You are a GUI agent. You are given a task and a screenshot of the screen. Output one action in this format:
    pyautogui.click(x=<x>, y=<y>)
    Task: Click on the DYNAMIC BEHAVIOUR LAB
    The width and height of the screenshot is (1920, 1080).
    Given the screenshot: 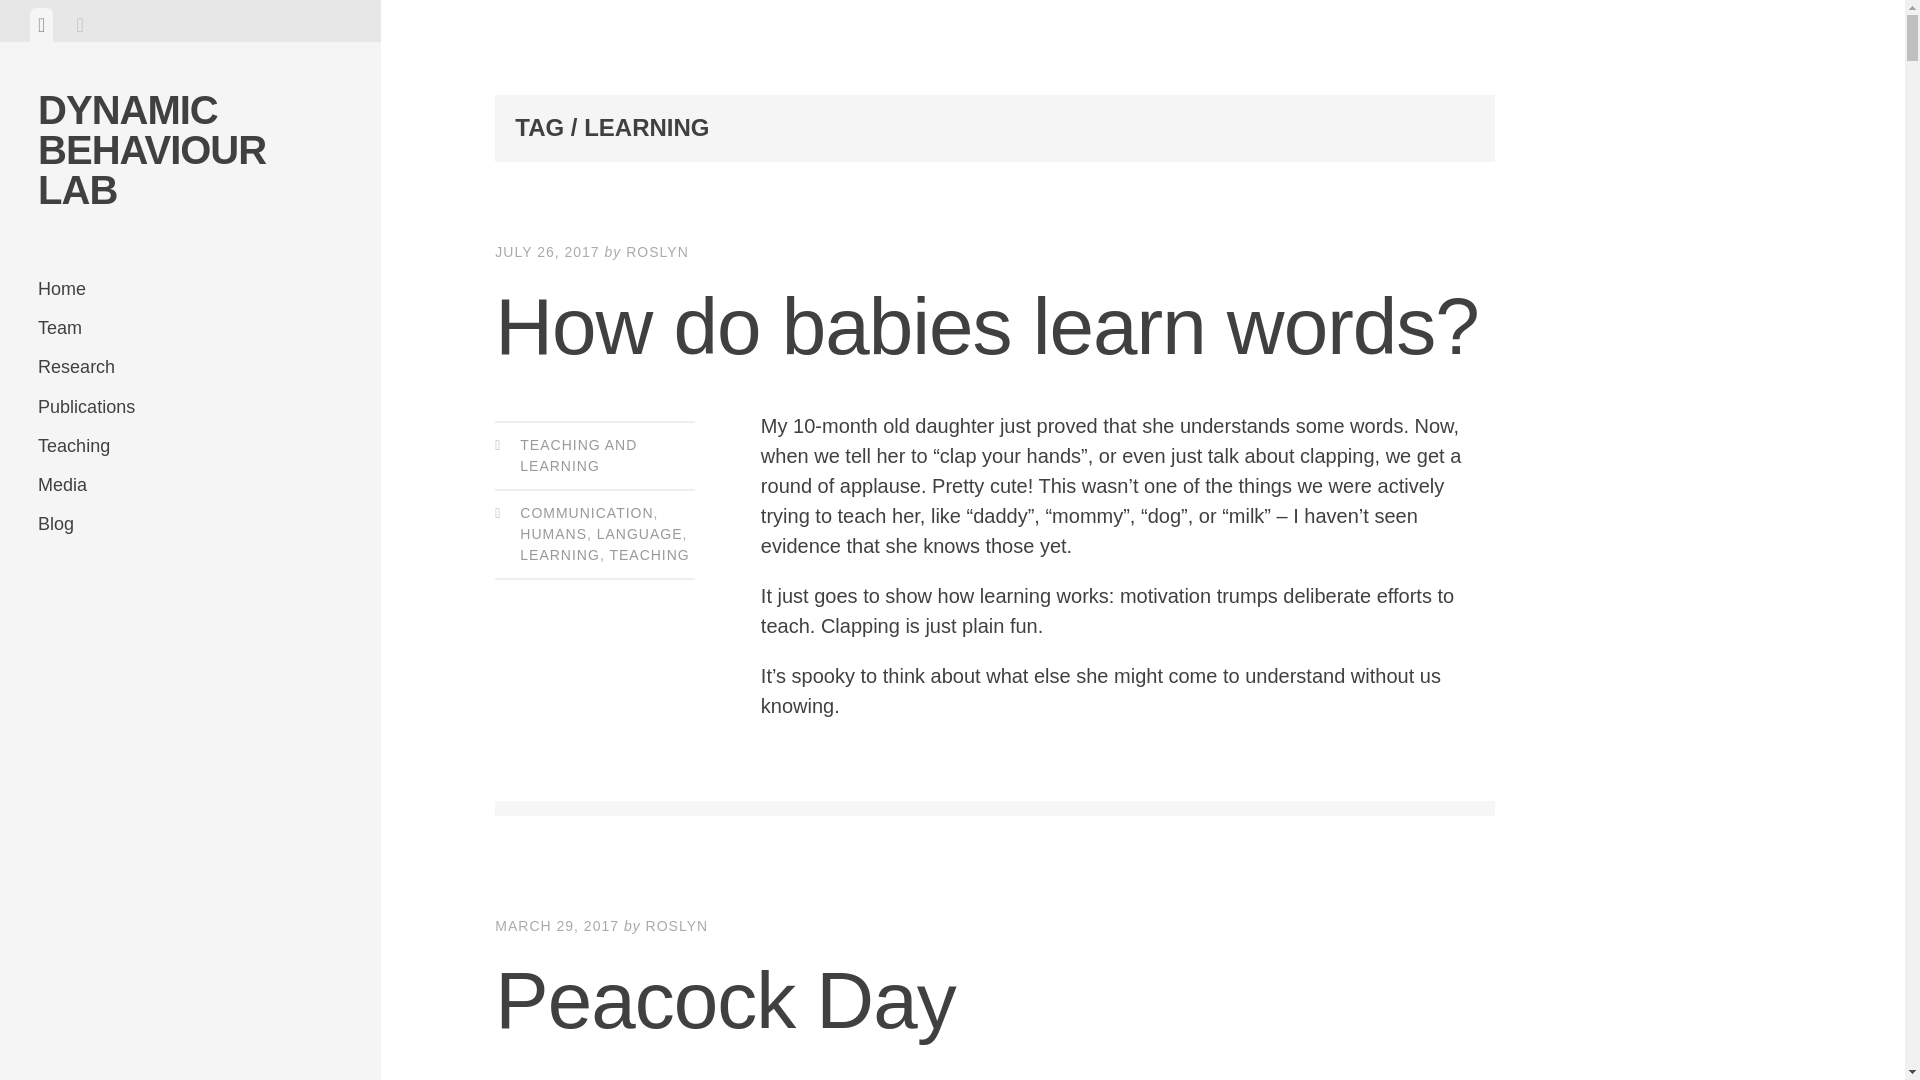 What is the action you would take?
    pyautogui.click(x=152, y=149)
    